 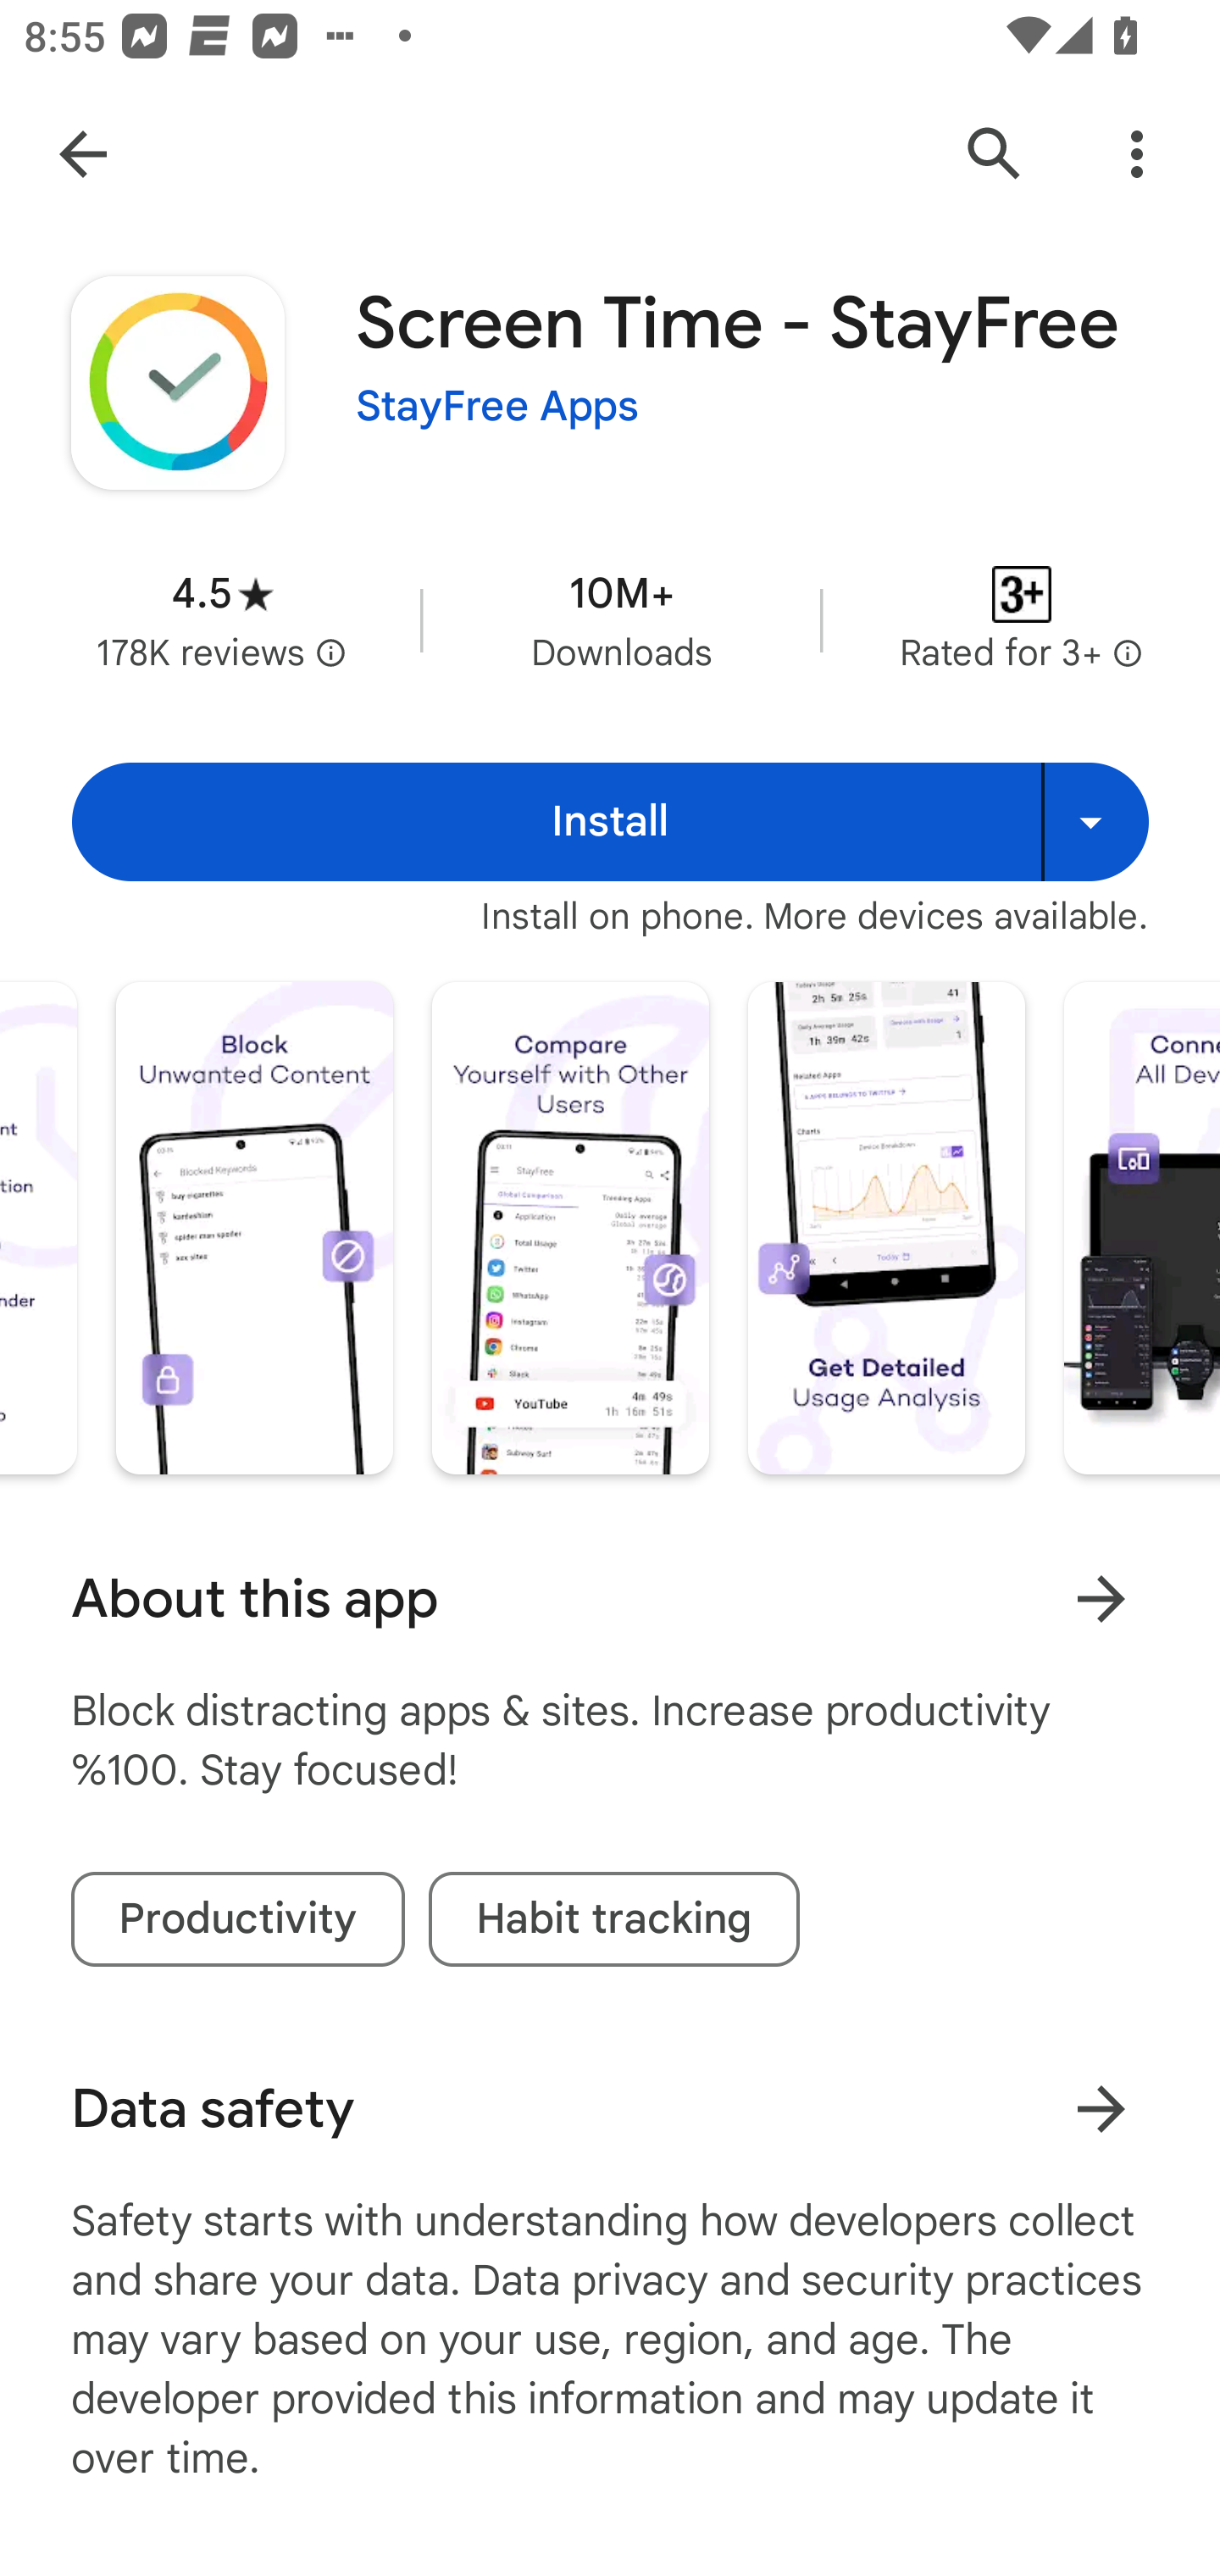 I want to click on Screenshot "5" of "7", so click(x=569, y=1227).